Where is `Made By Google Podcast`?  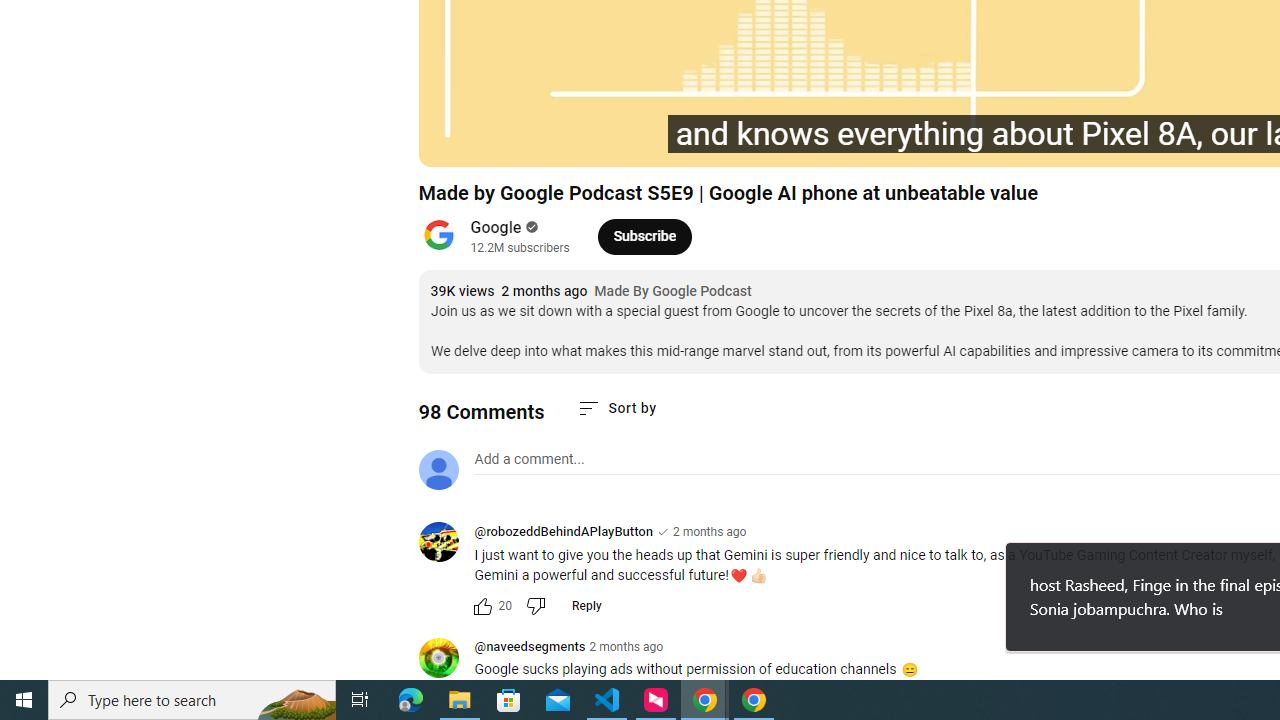
Made By Google Podcast is located at coordinates (672, 292).